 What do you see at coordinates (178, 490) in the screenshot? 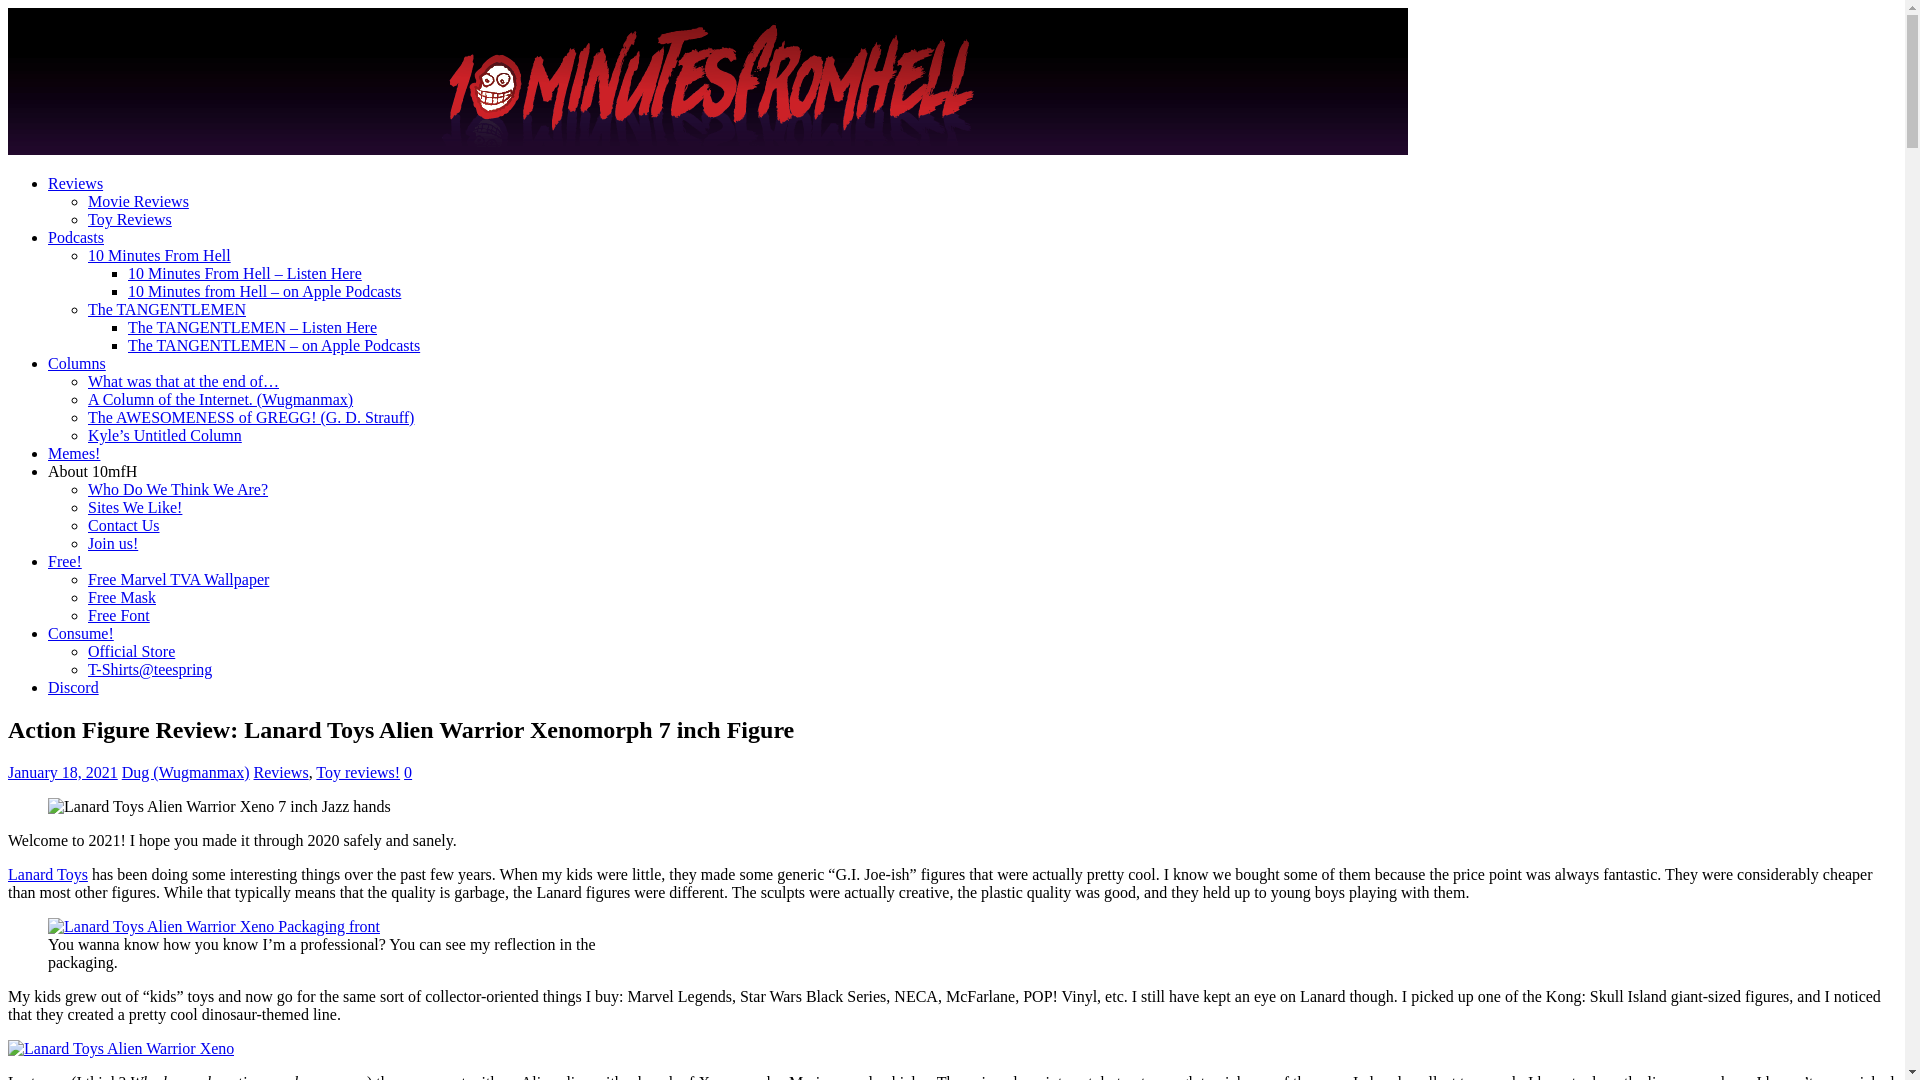
I see `Who Do We Think We Are?` at bounding box center [178, 490].